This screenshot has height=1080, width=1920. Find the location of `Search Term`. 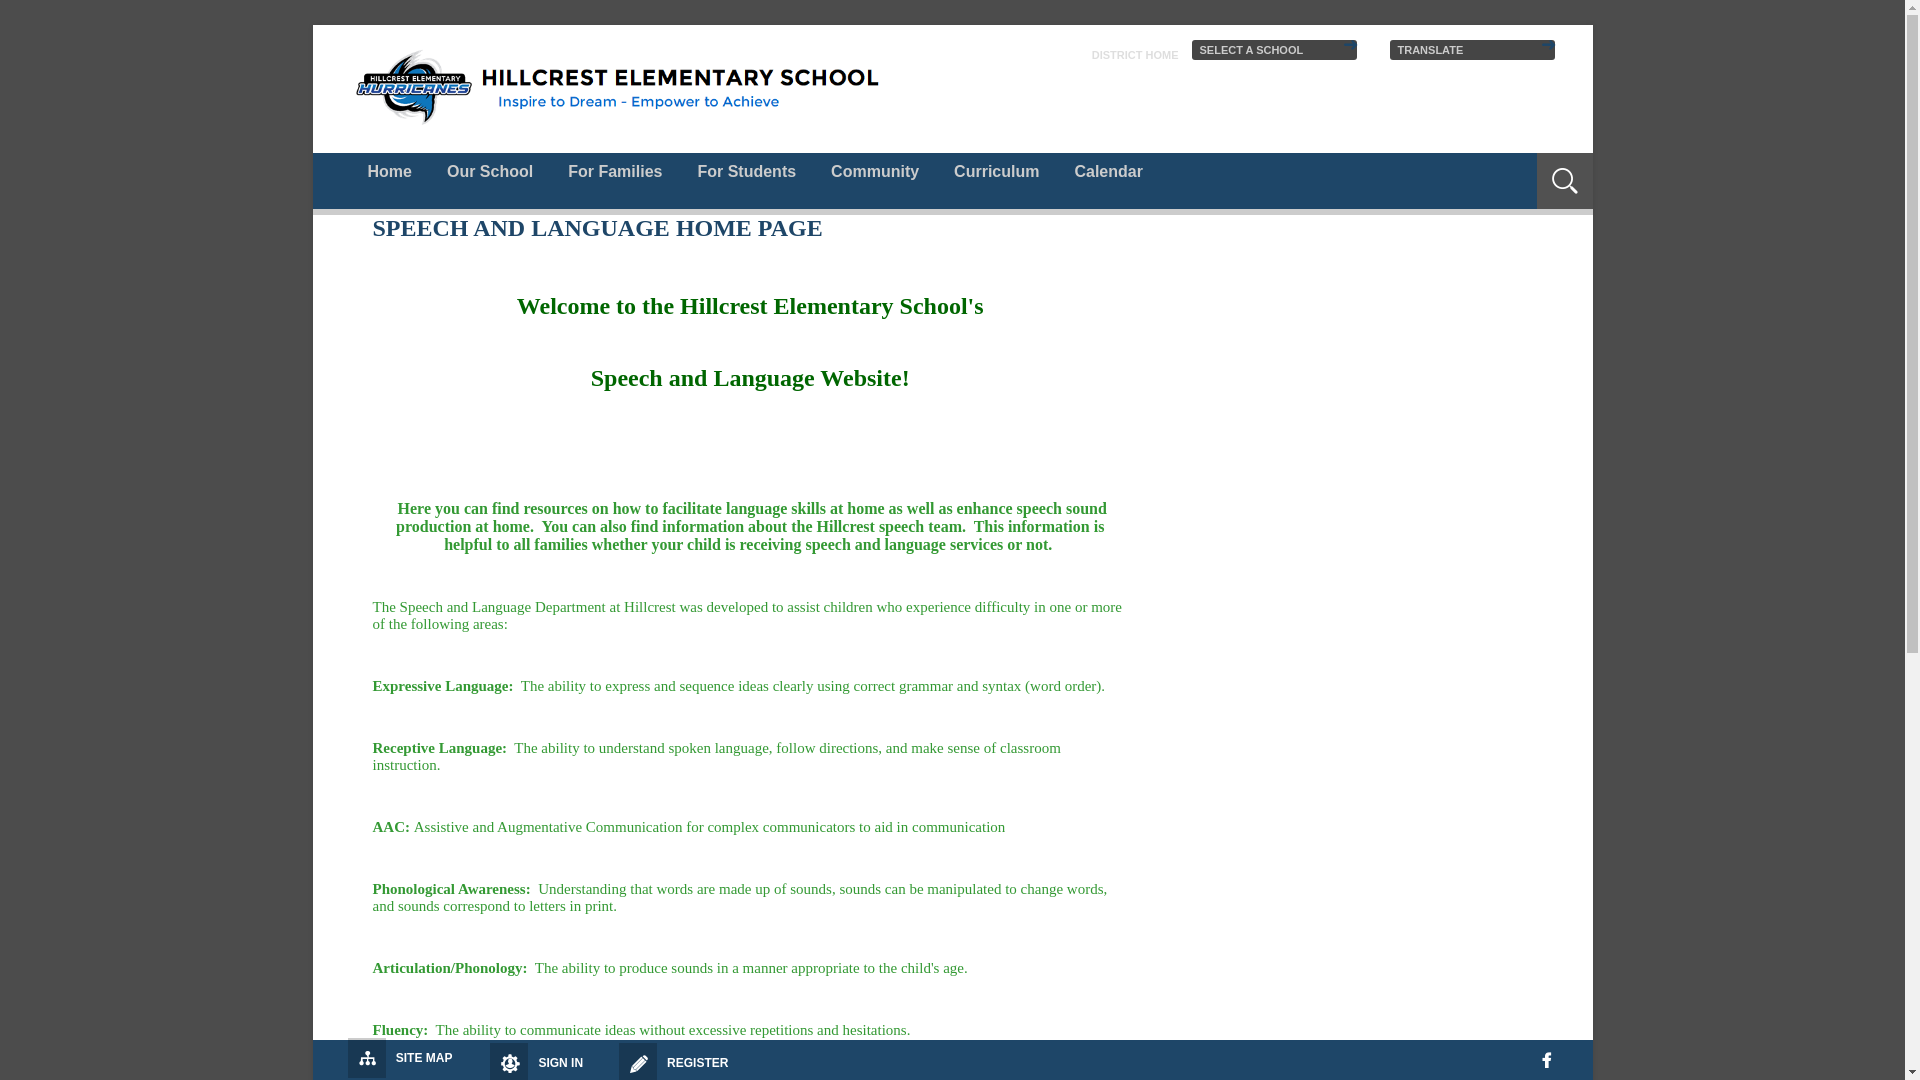

Search Term is located at coordinates (1482, 168).